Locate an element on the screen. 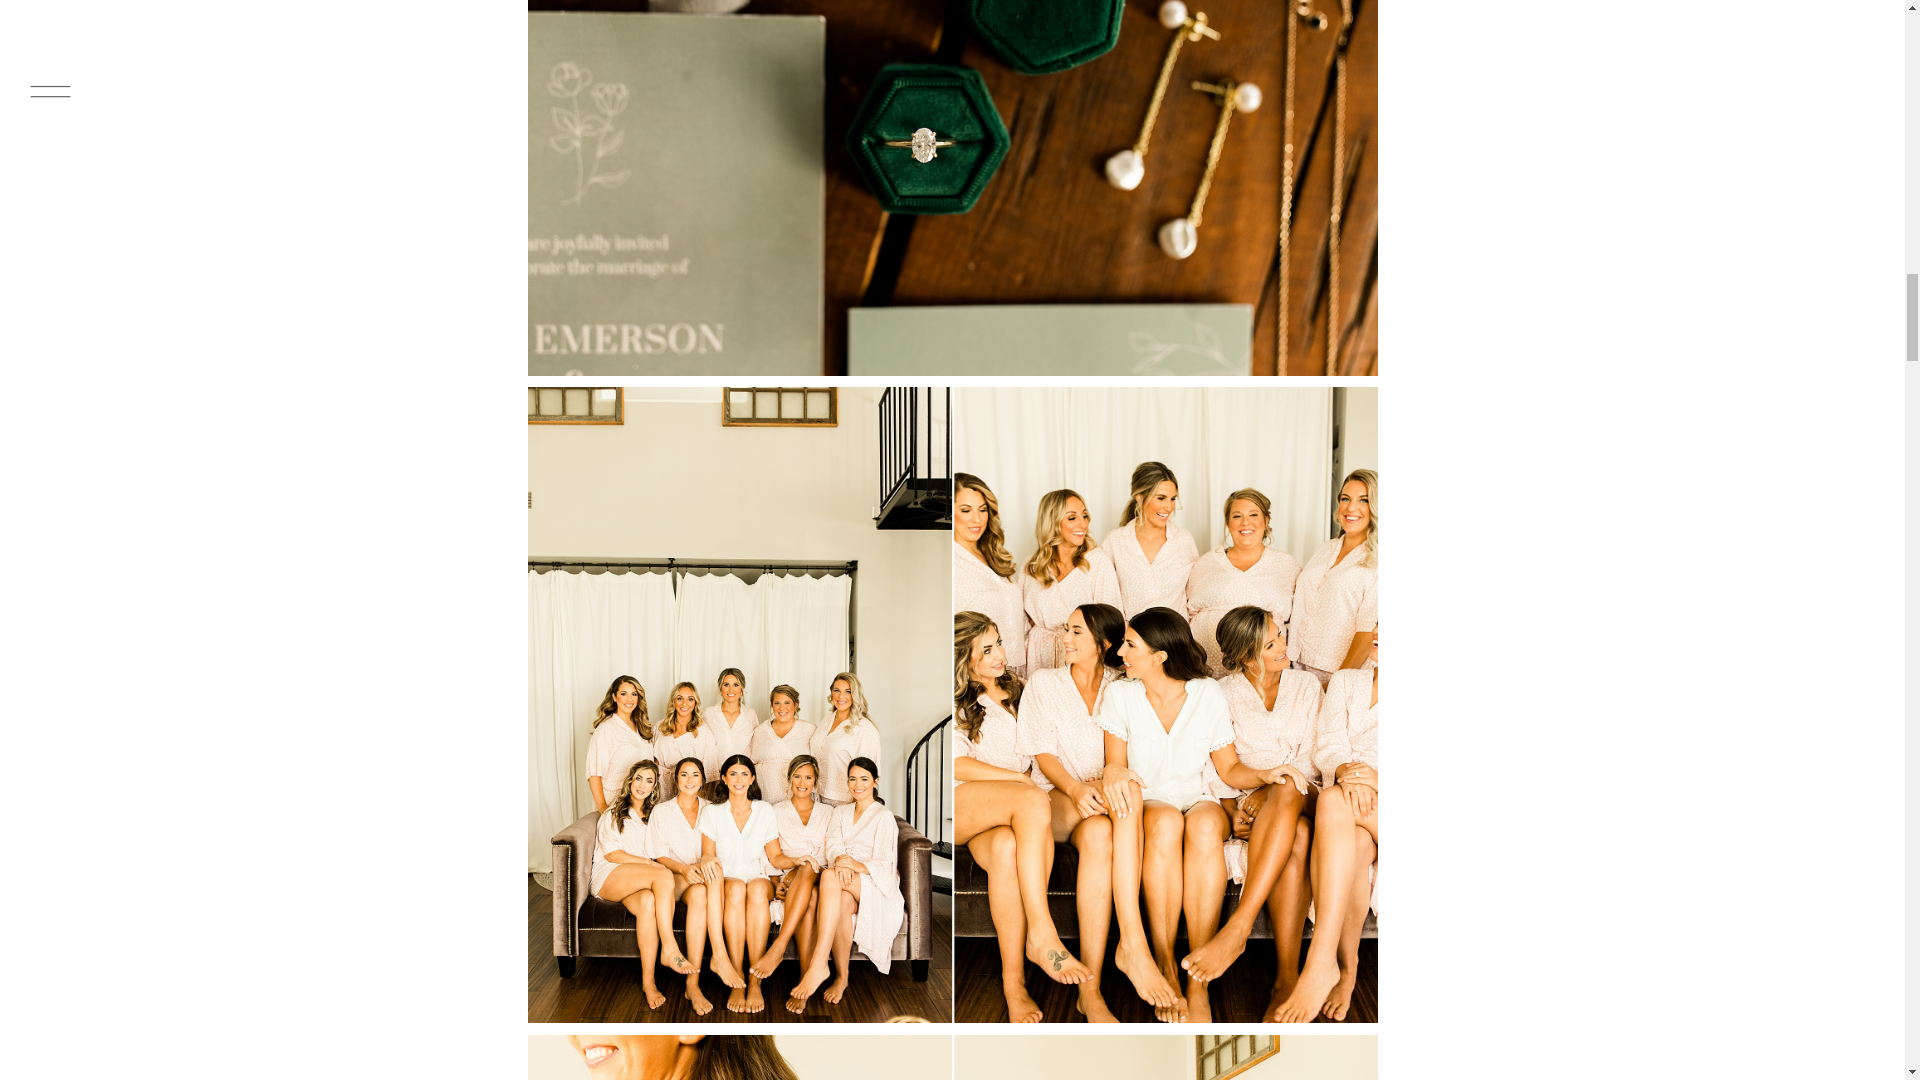  Palladium Wedding Photos is located at coordinates (953, 1057).